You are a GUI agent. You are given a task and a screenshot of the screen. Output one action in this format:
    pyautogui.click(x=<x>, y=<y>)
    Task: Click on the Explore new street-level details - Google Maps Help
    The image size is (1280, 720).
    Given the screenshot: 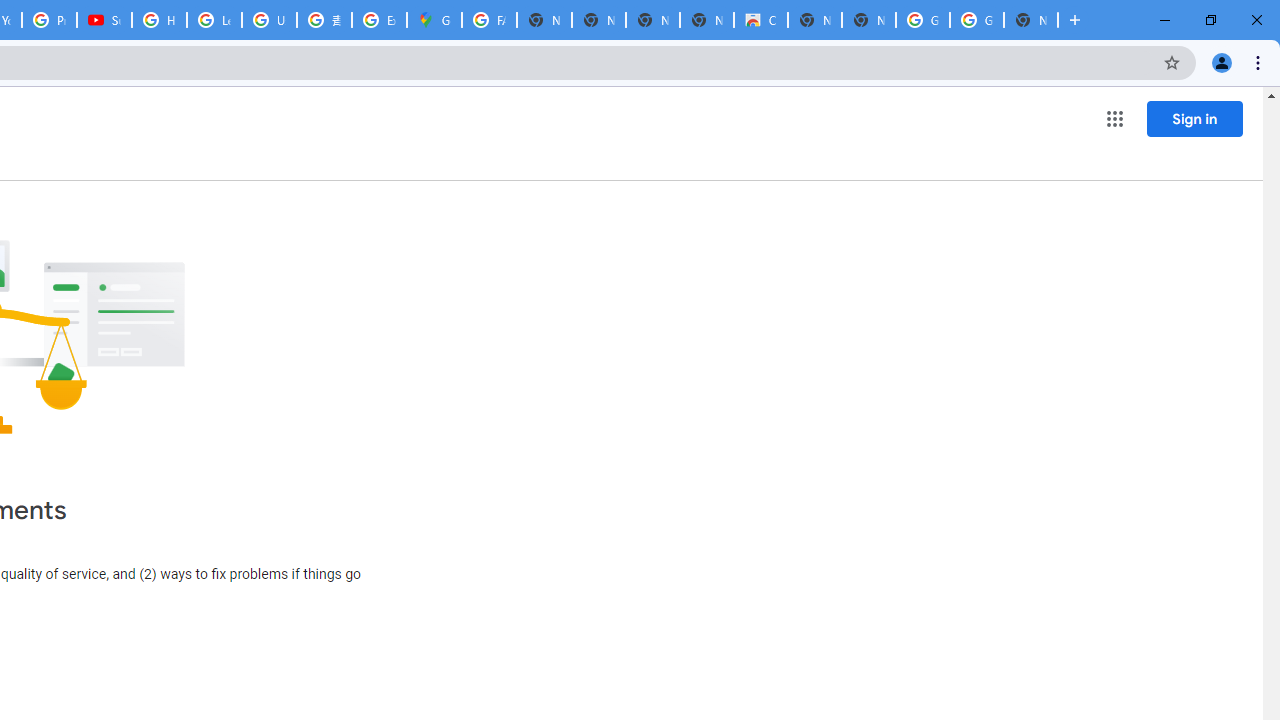 What is the action you would take?
    pyautogui.click(x=380, y=20)
    